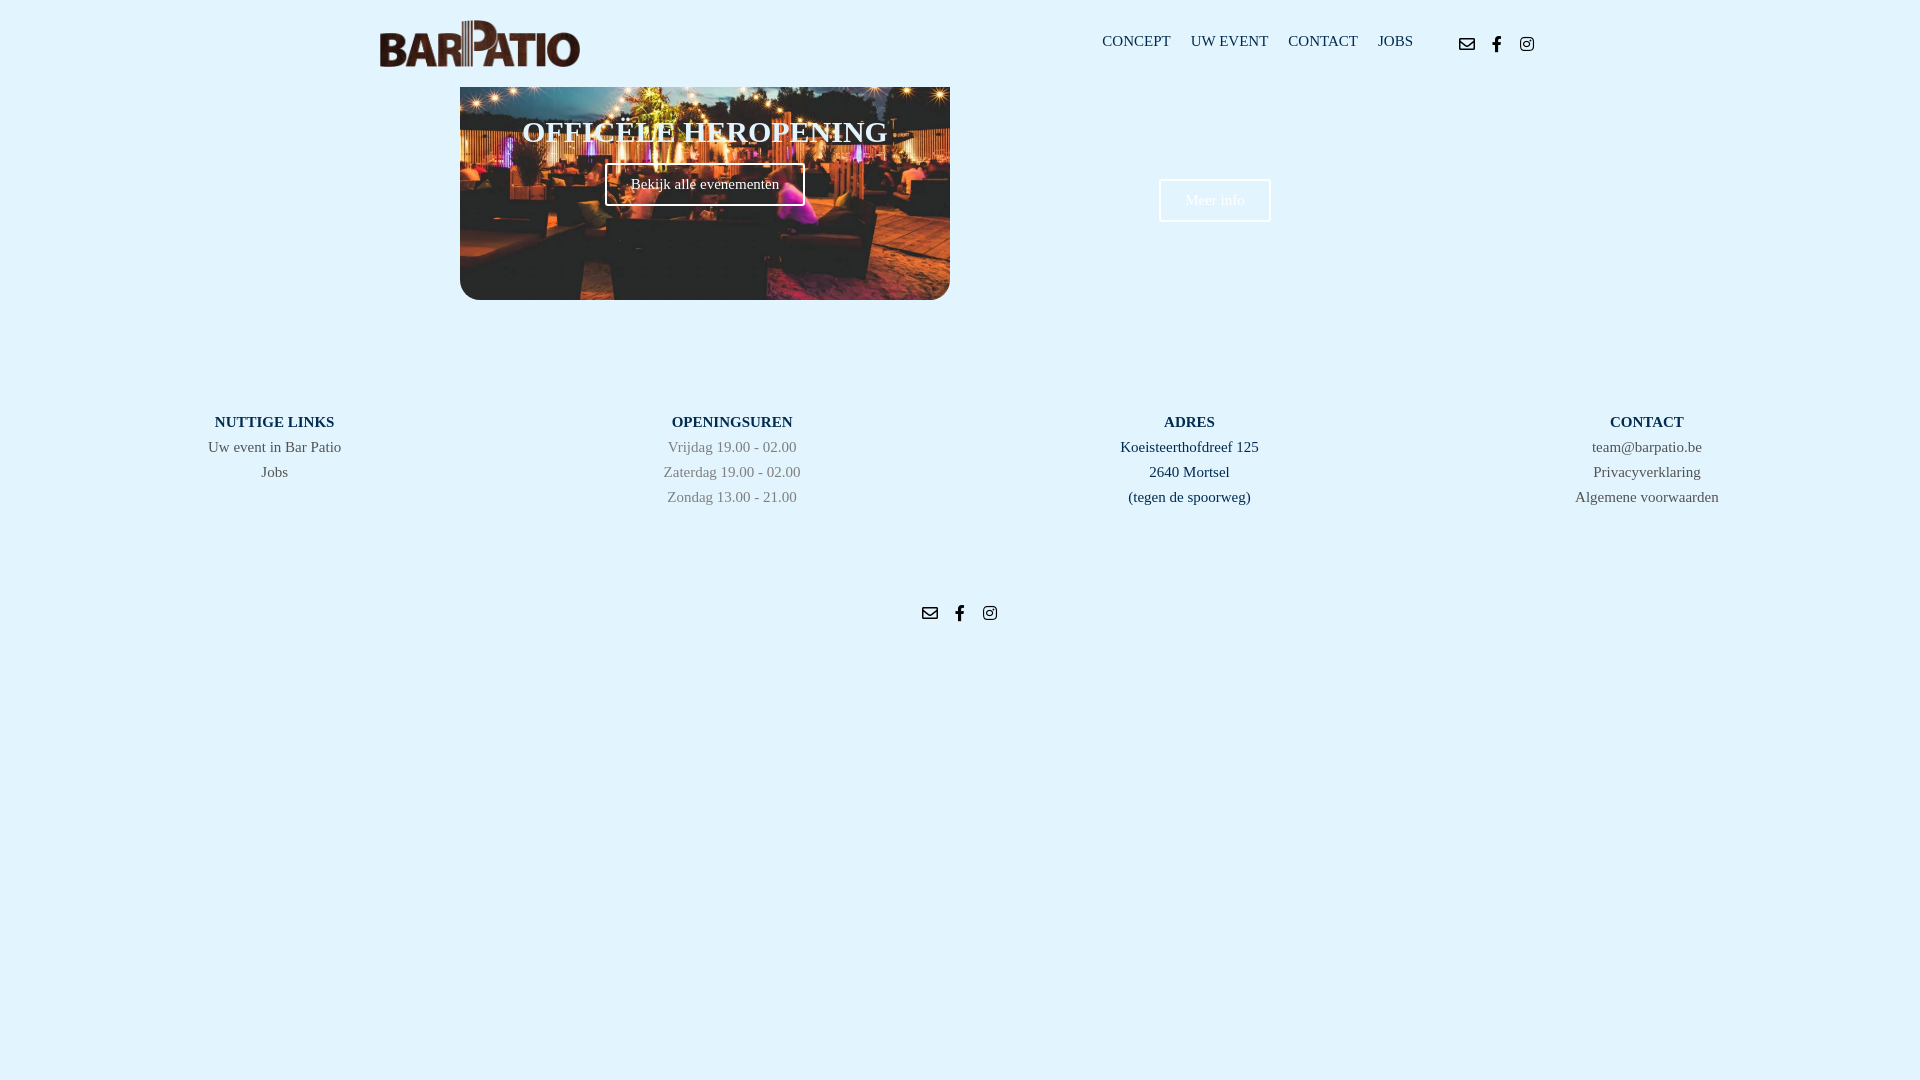  I want to click on Instagram, so click(990, 613).